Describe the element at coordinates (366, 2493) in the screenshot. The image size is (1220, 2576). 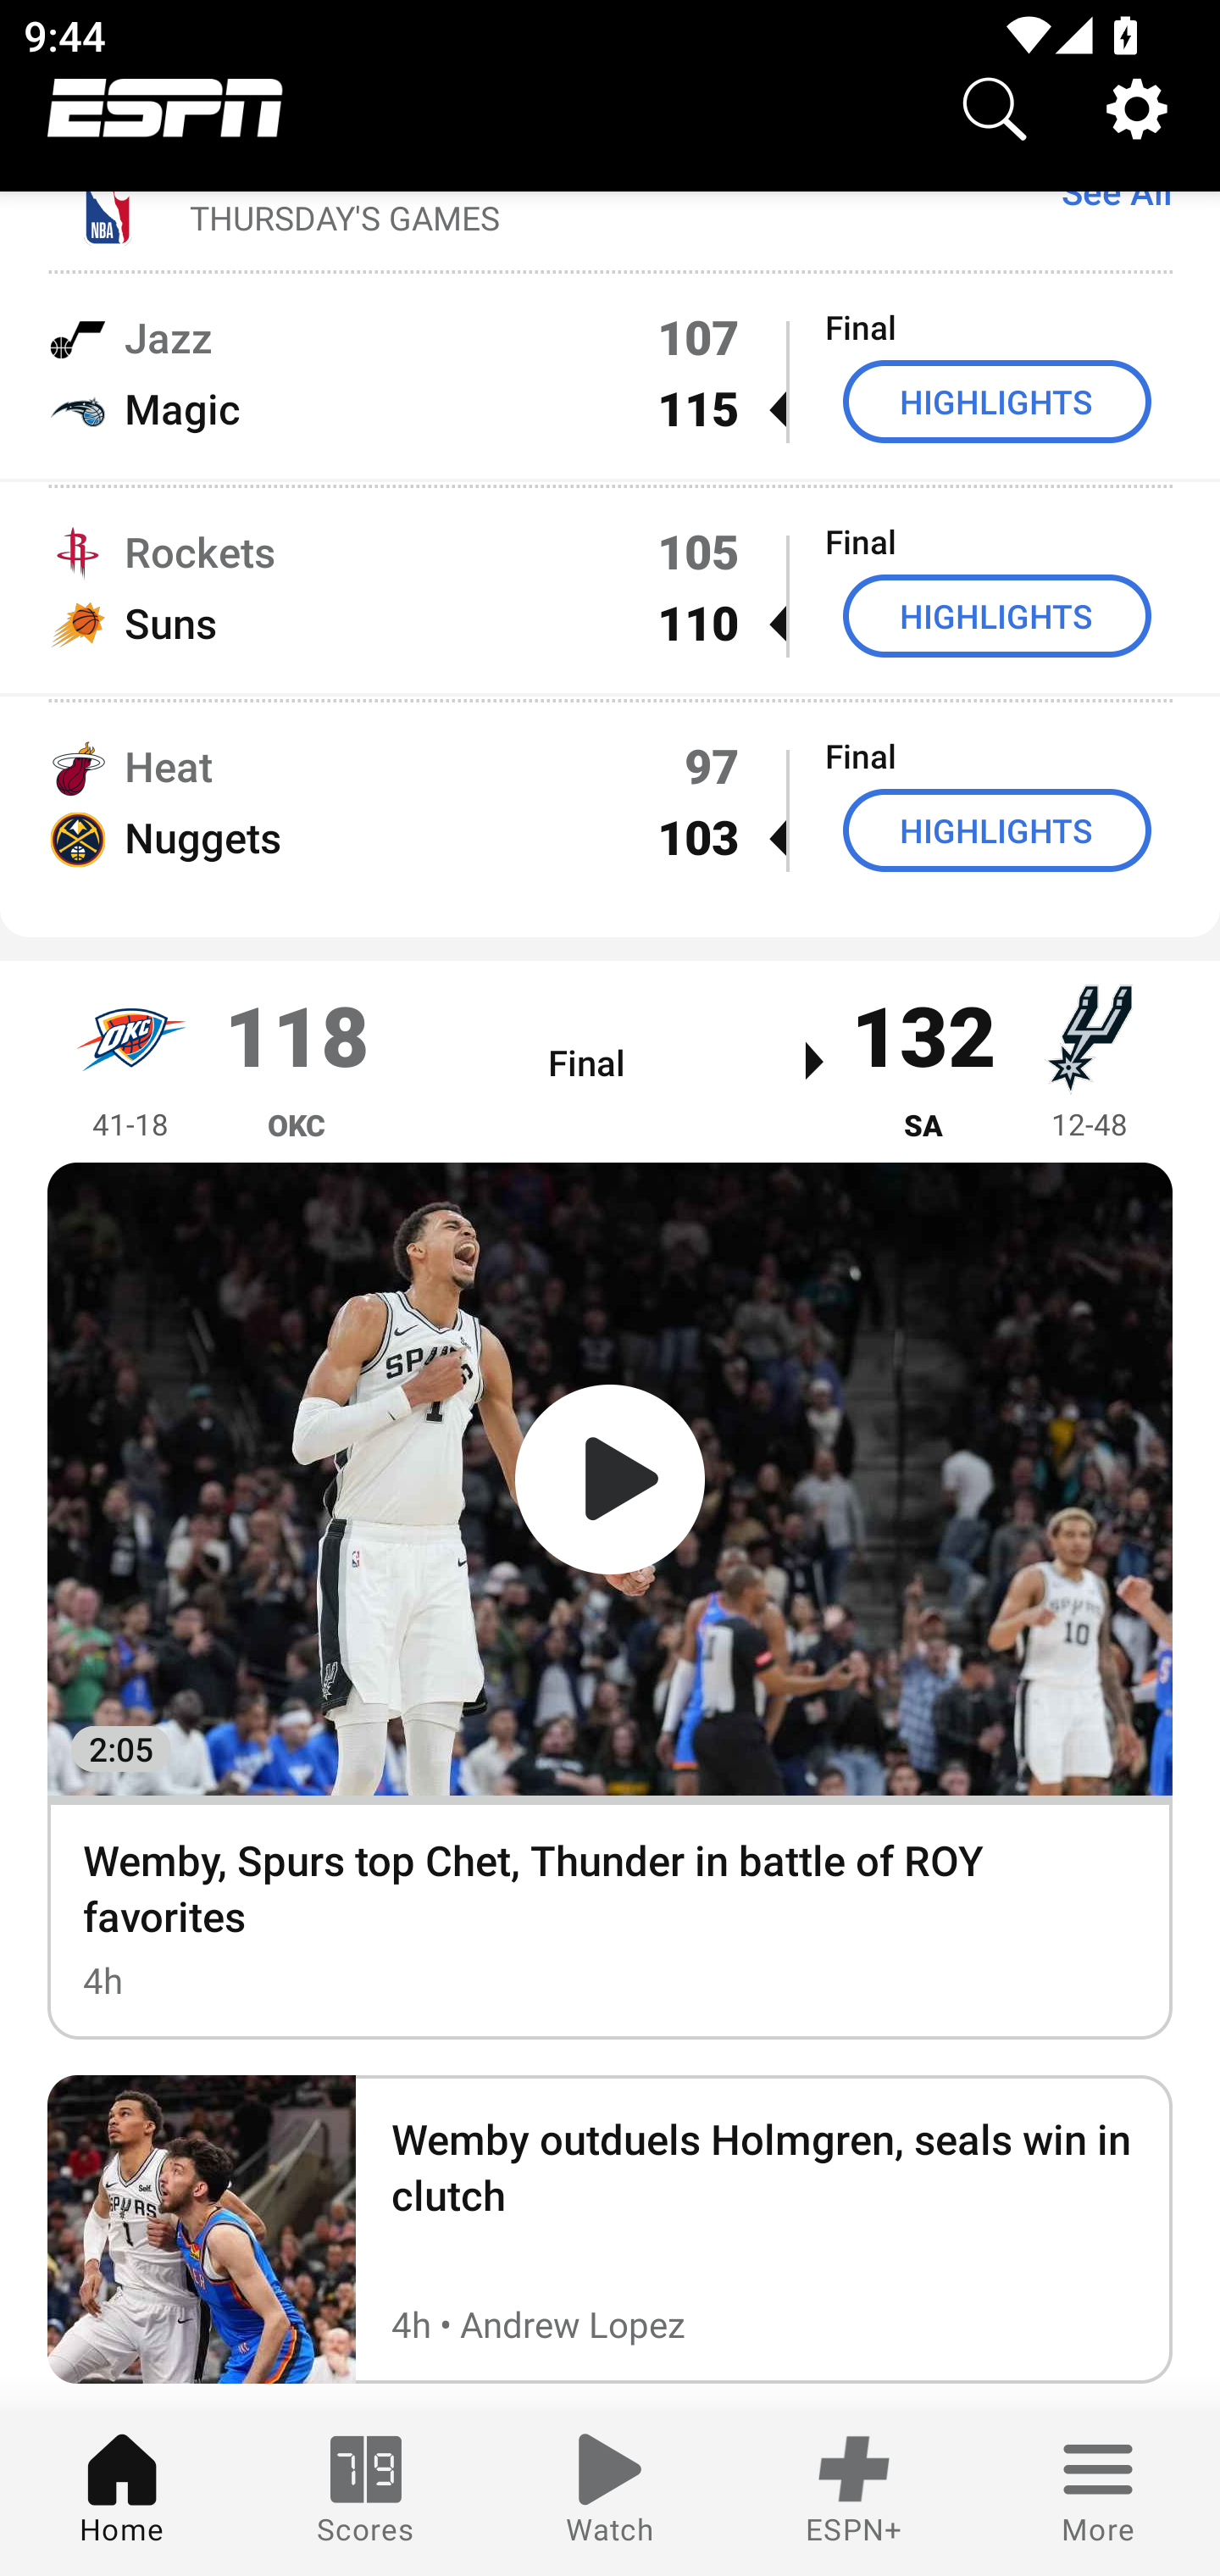
I see `Scores` at that location.